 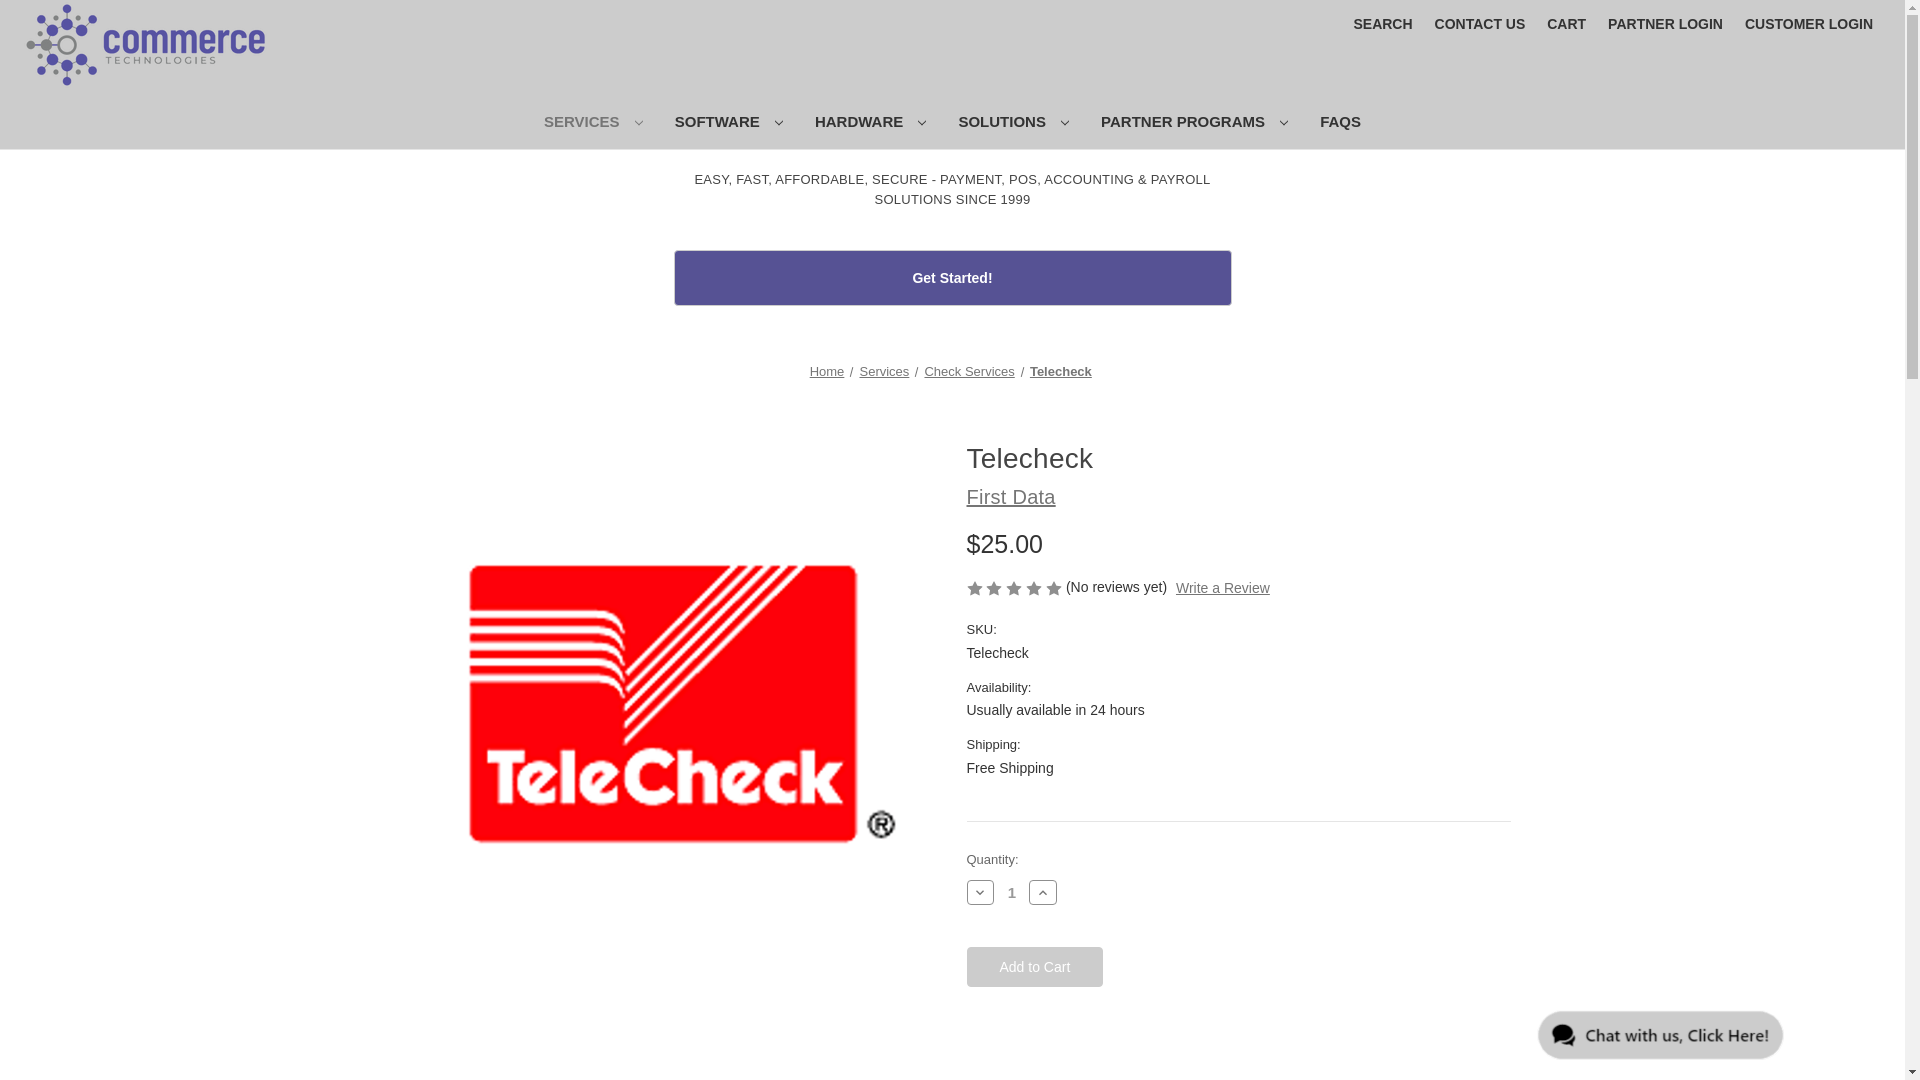 What do you see at coordinates (1382, 24) in the screenshot?
I see `SEARCH` at bounding box center [1382, 24].